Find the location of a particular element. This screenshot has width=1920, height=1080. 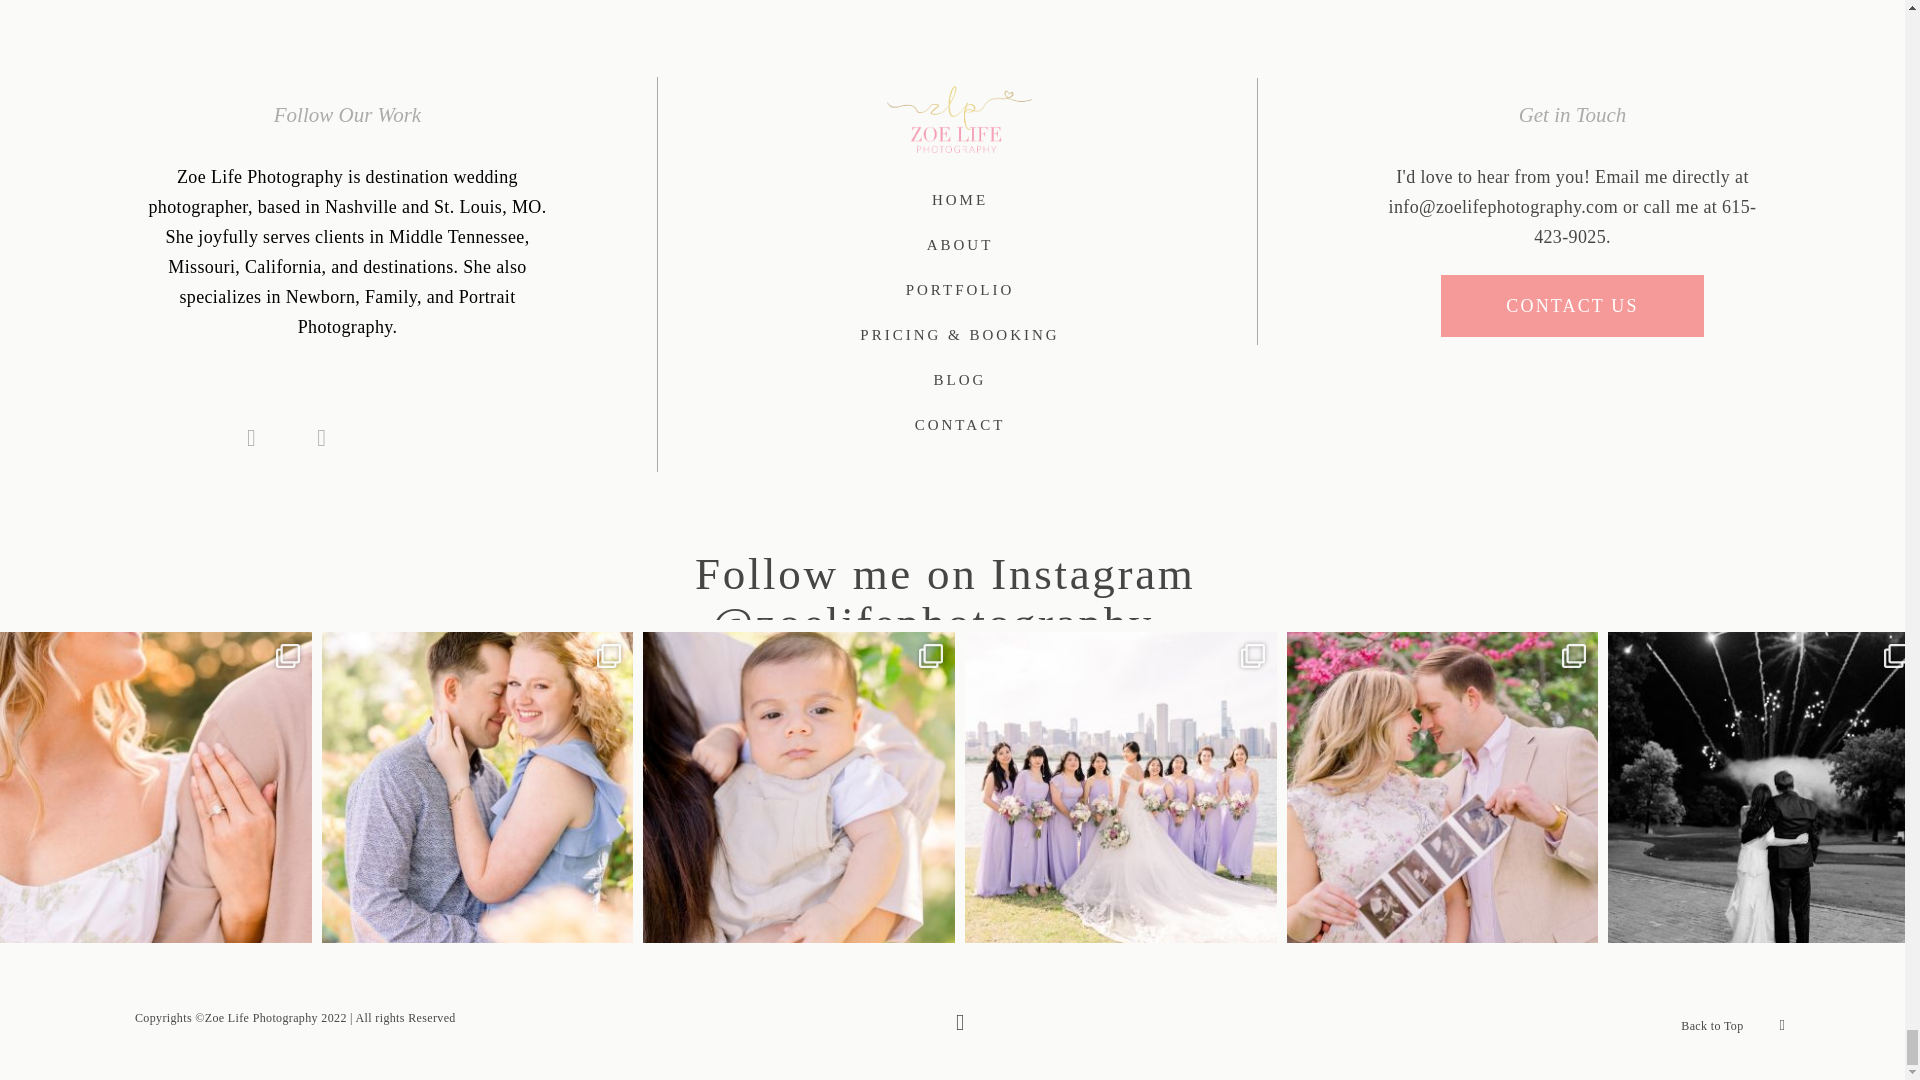

Back to Top is located at coordinates (1712, 1026).